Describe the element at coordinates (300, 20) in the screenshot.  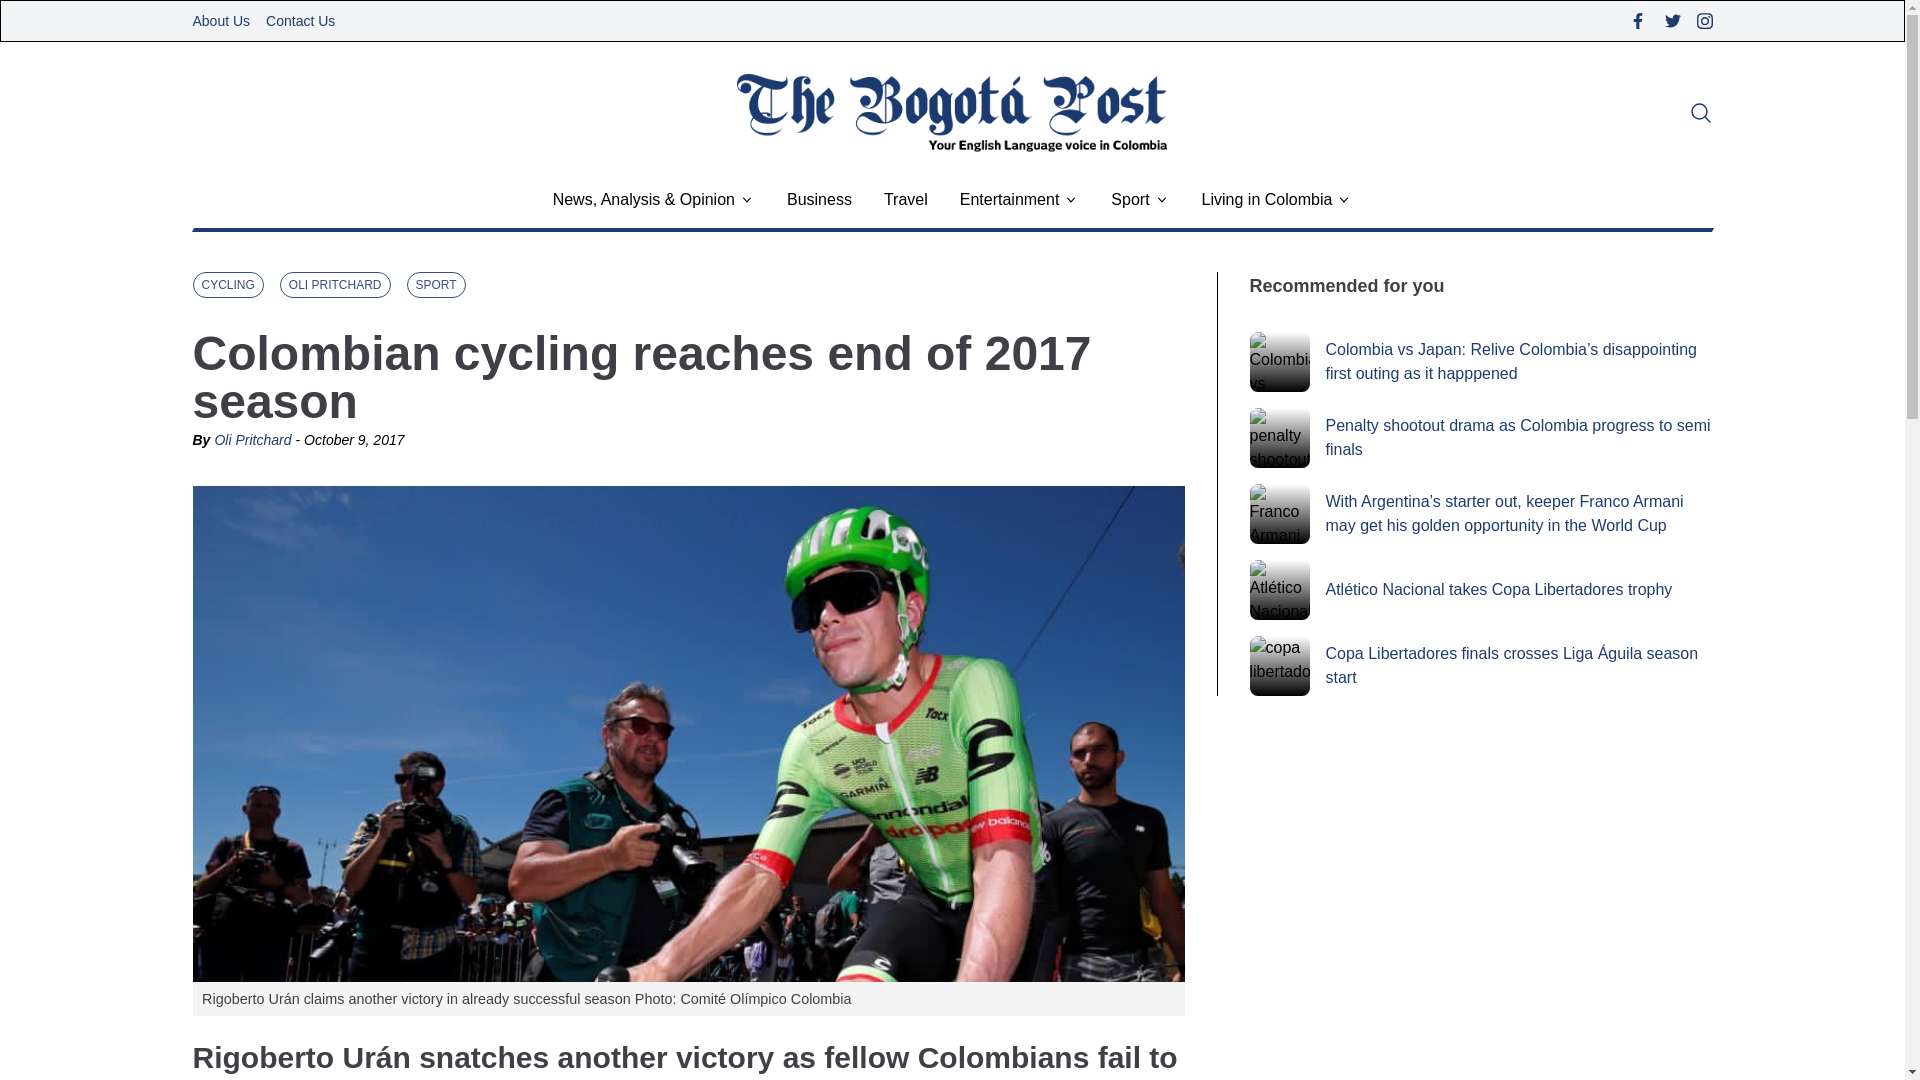
I see `Contact Us` at that location.